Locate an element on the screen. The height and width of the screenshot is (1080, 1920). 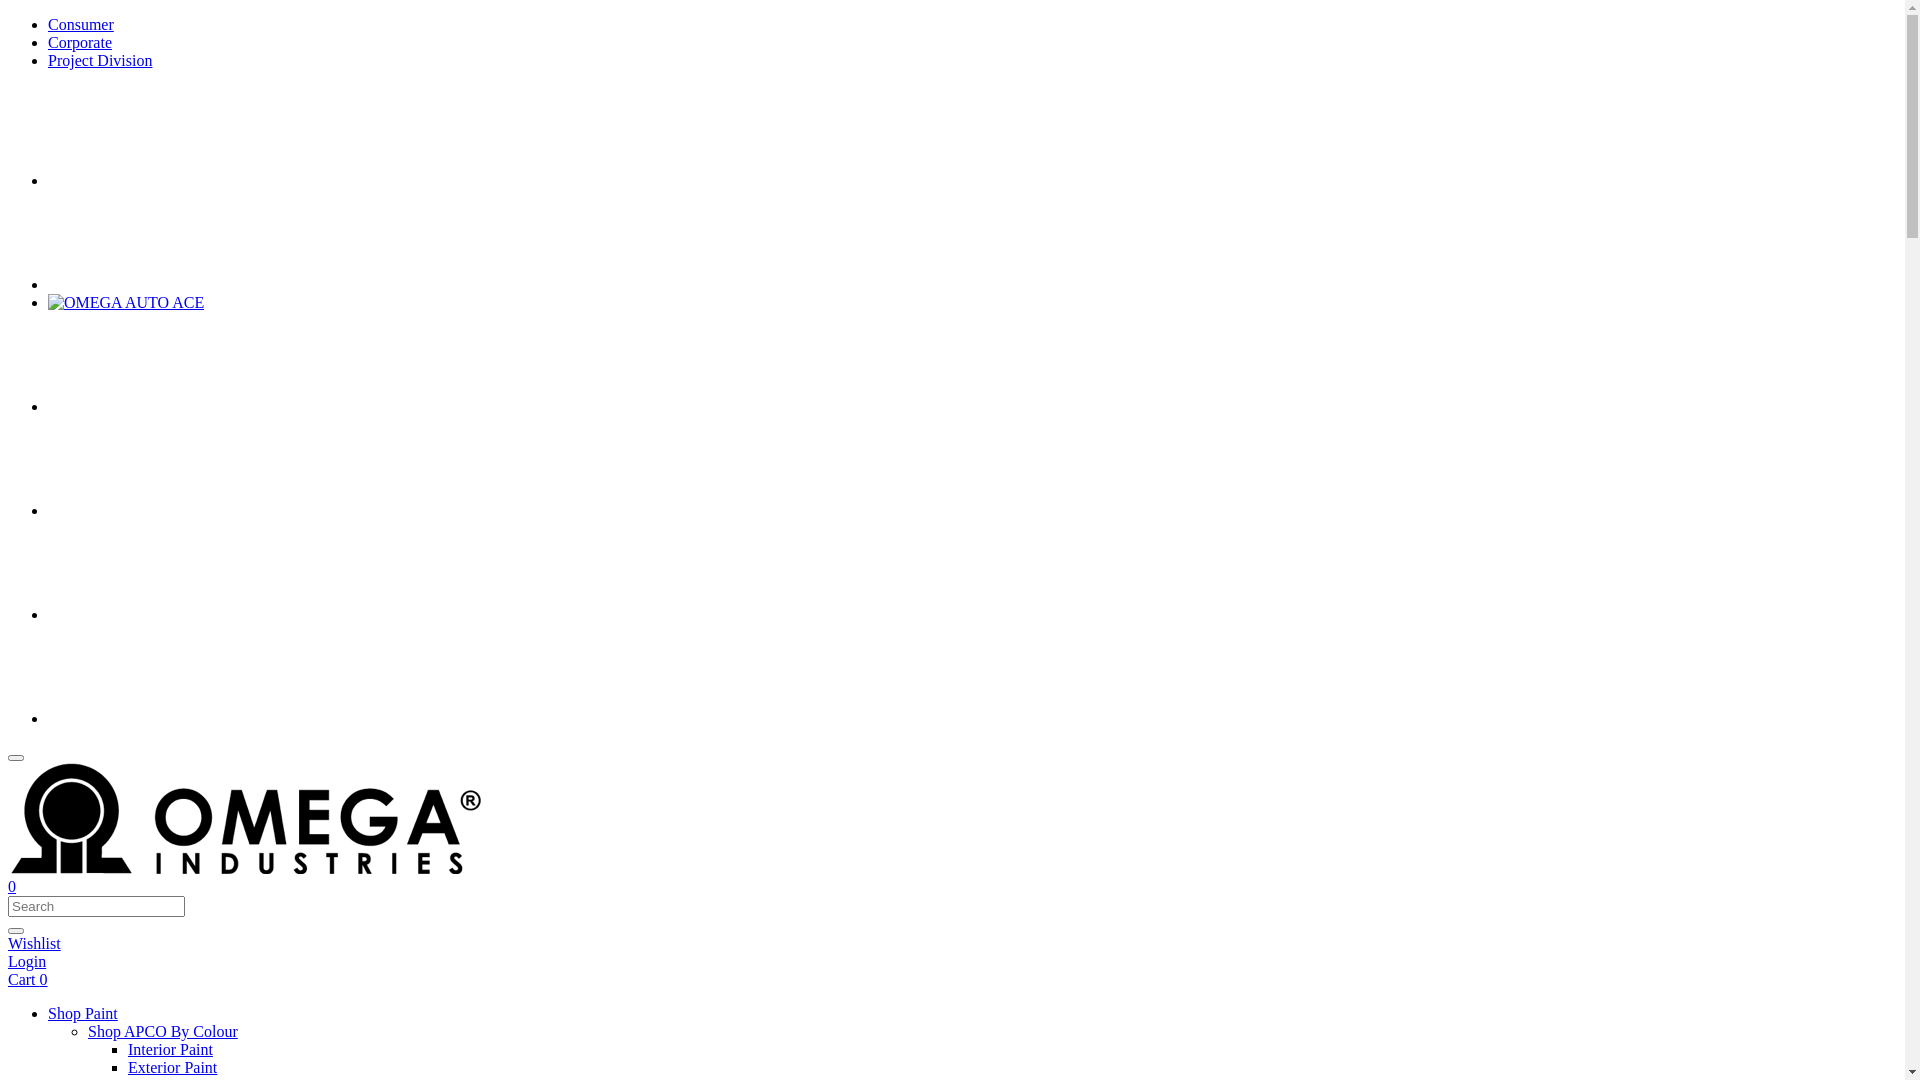
Rustblock is located at coordinates (163, 406).